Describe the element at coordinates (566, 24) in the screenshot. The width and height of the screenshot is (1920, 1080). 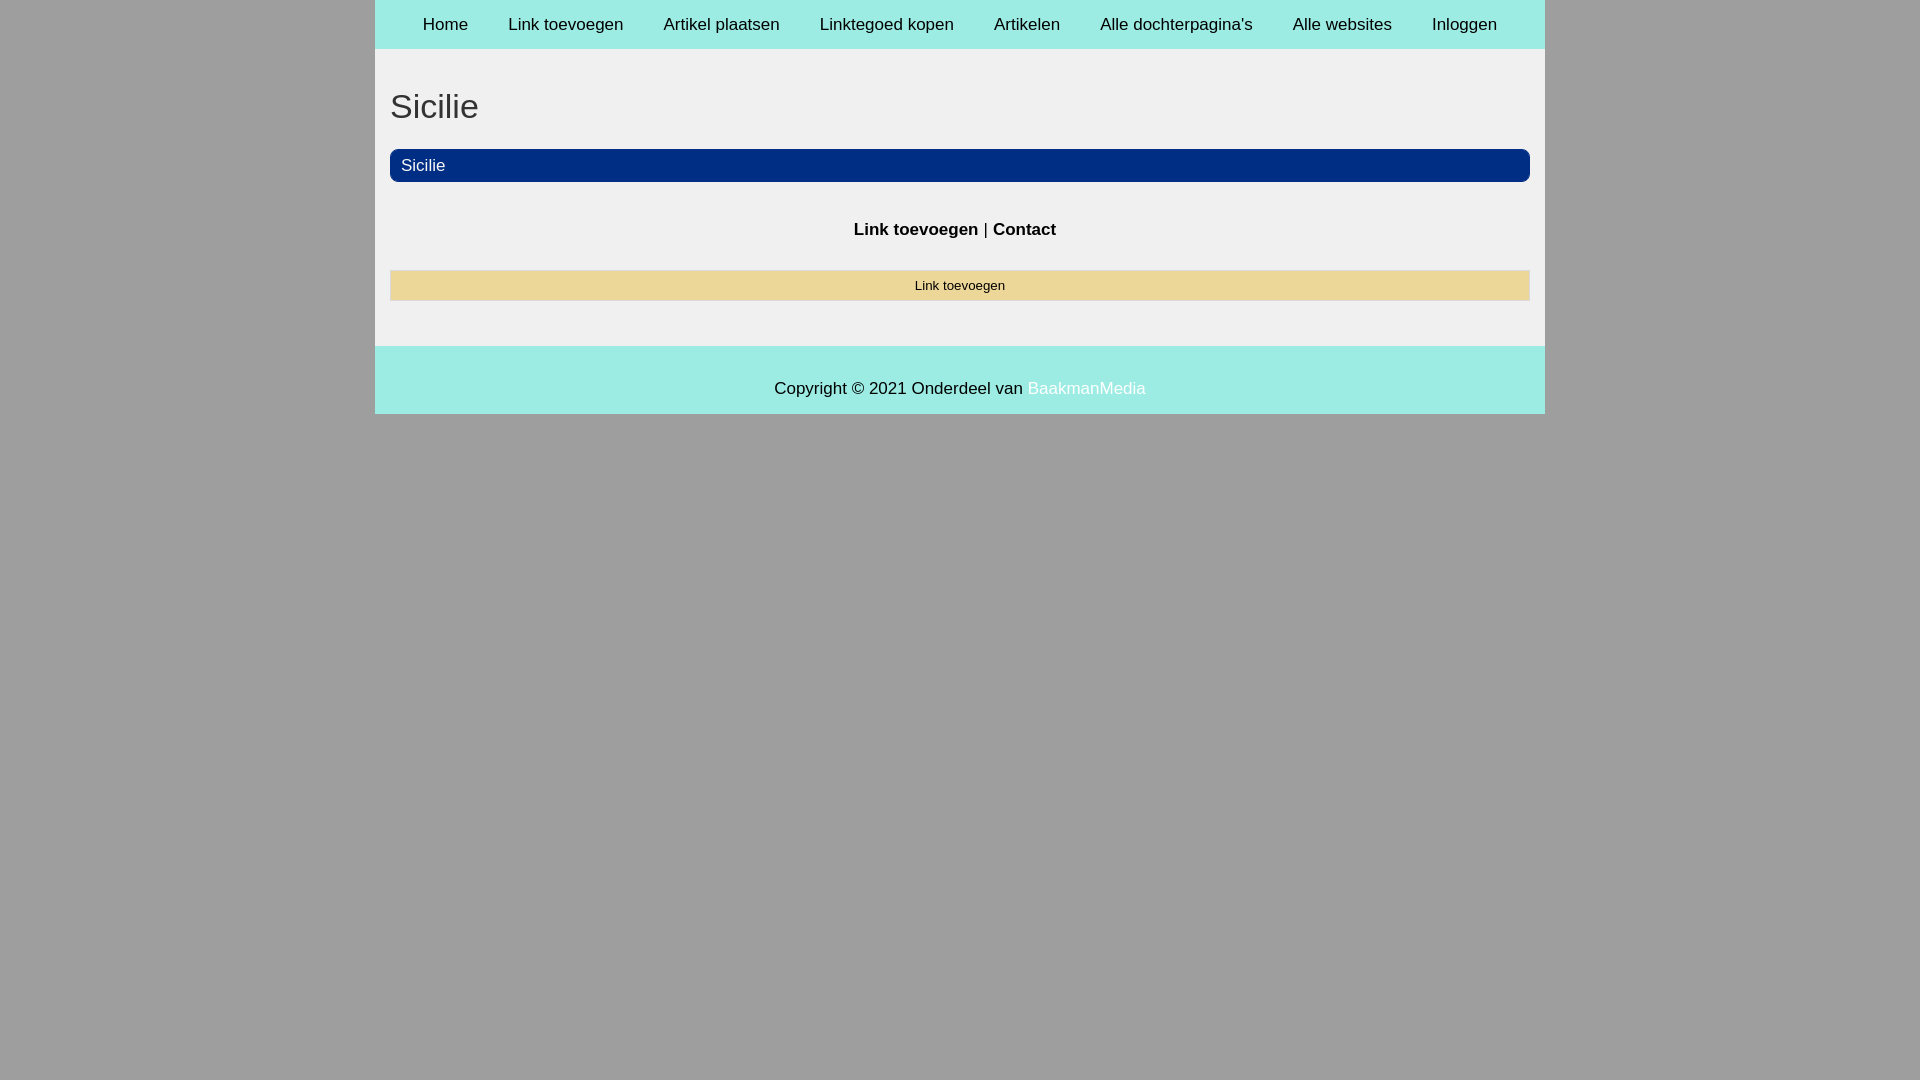
I see `Link toevoegen` at that location.